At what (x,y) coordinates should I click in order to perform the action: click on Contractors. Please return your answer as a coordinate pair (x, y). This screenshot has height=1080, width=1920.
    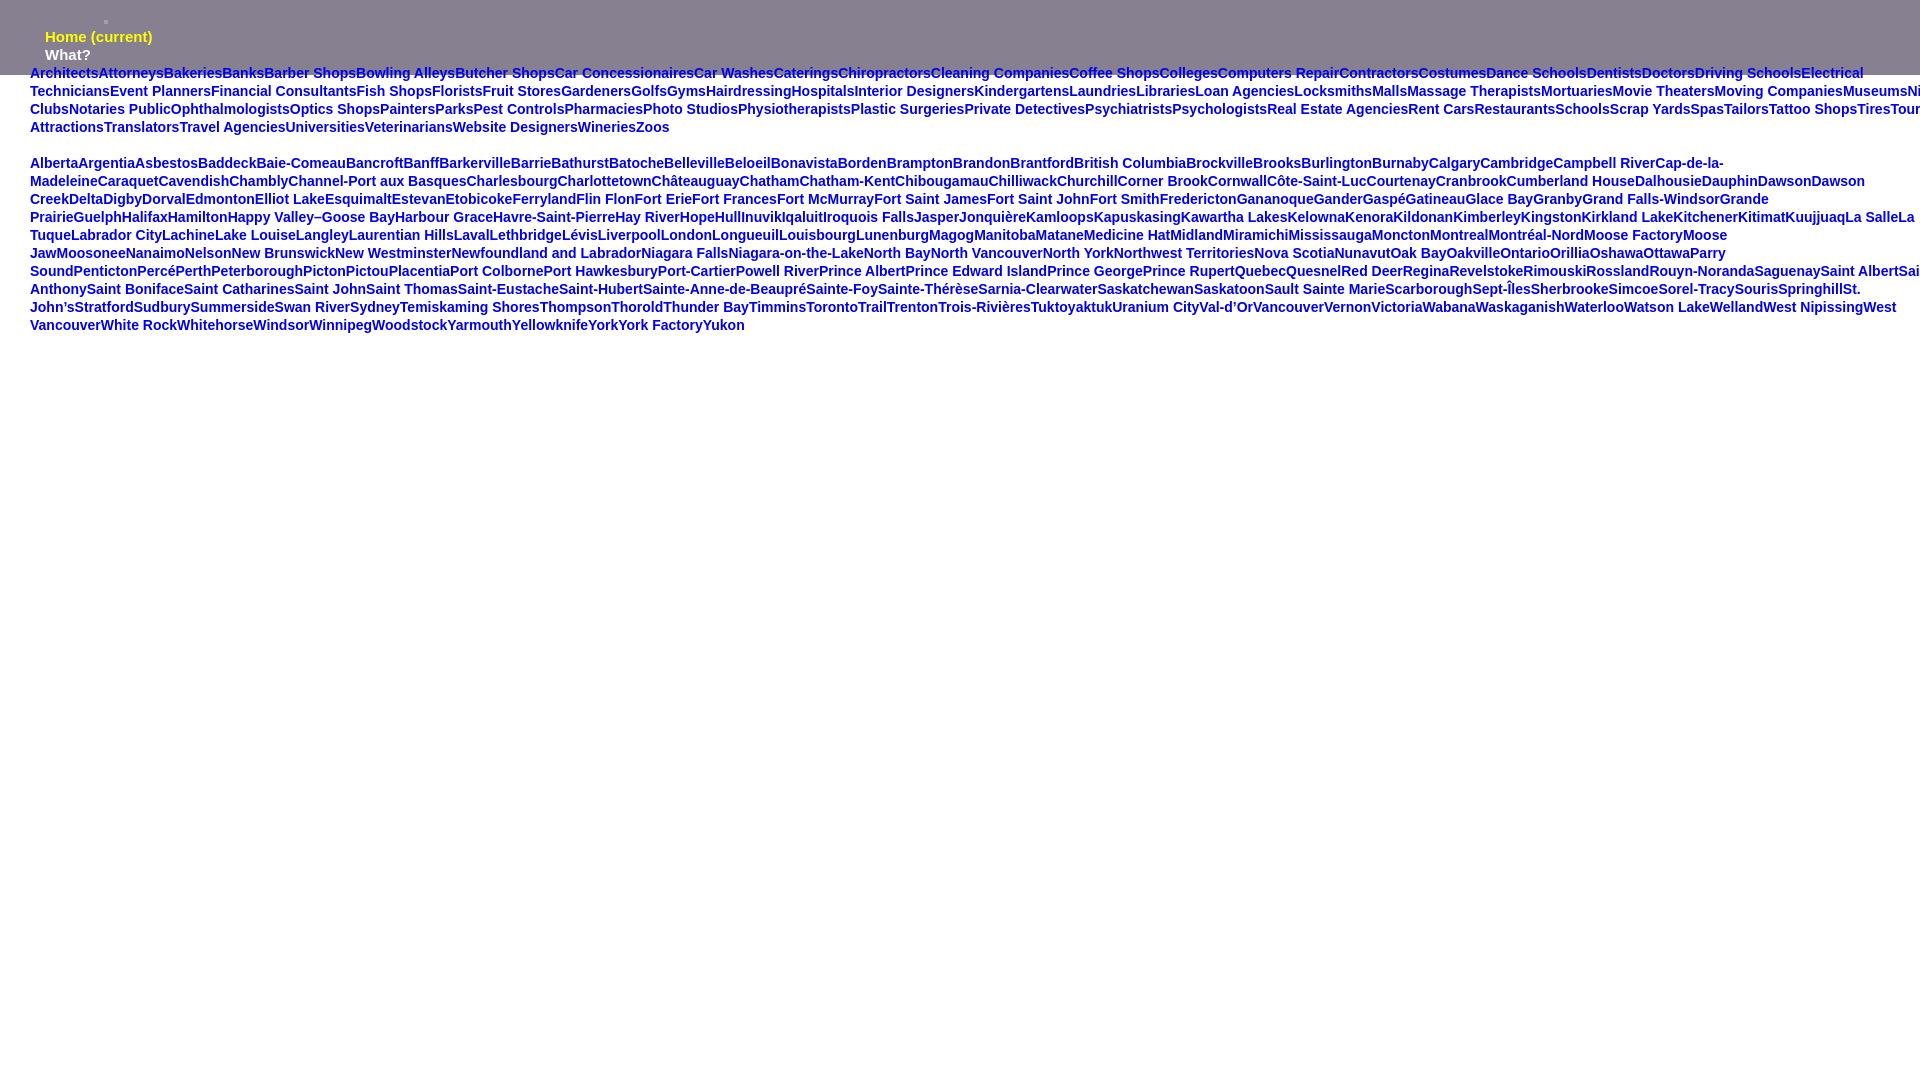
    Looking at the image, I should click on (1378, 72).